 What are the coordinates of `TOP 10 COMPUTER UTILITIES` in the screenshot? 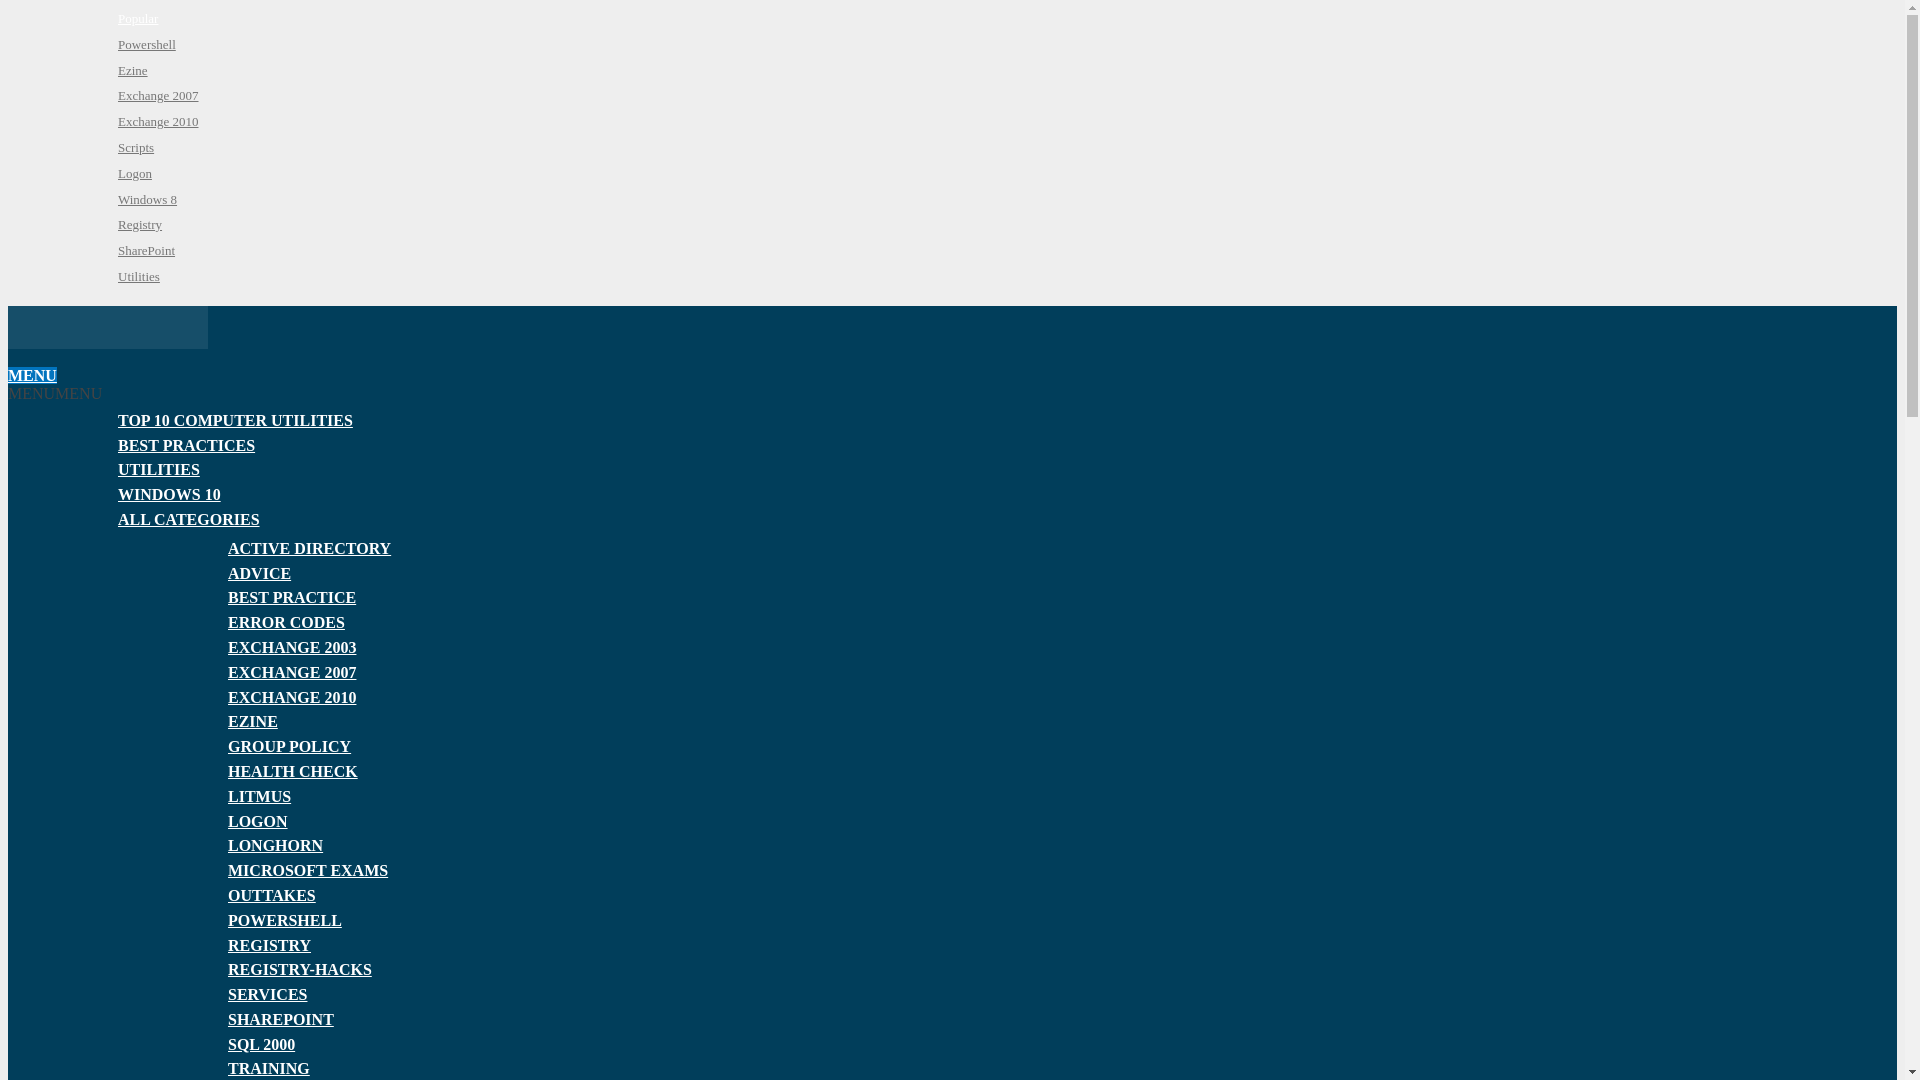 It's located at (235, 420).